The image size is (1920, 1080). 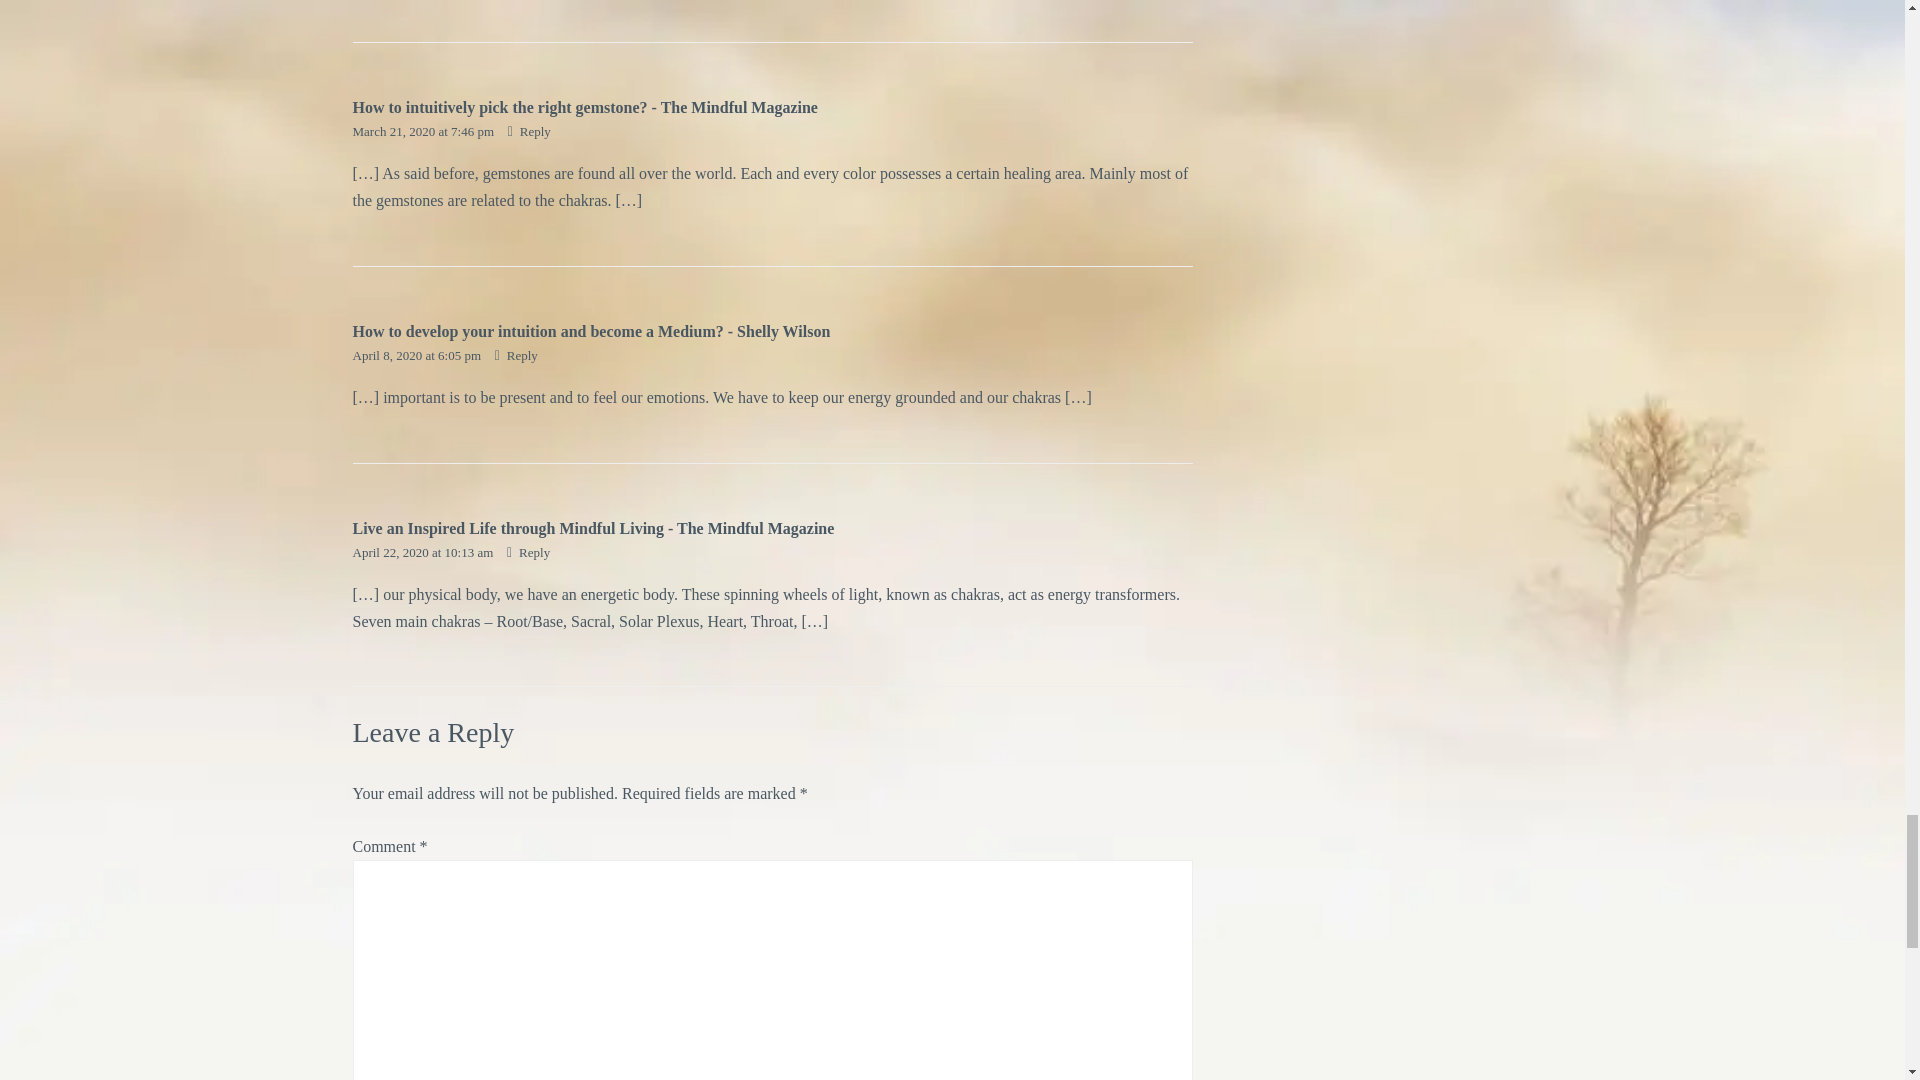 What do you see at coordinates (424, 132) in the screenshot?
I see `March 21, 2020 at 7:46 pm` at bounding box center [424, 132].